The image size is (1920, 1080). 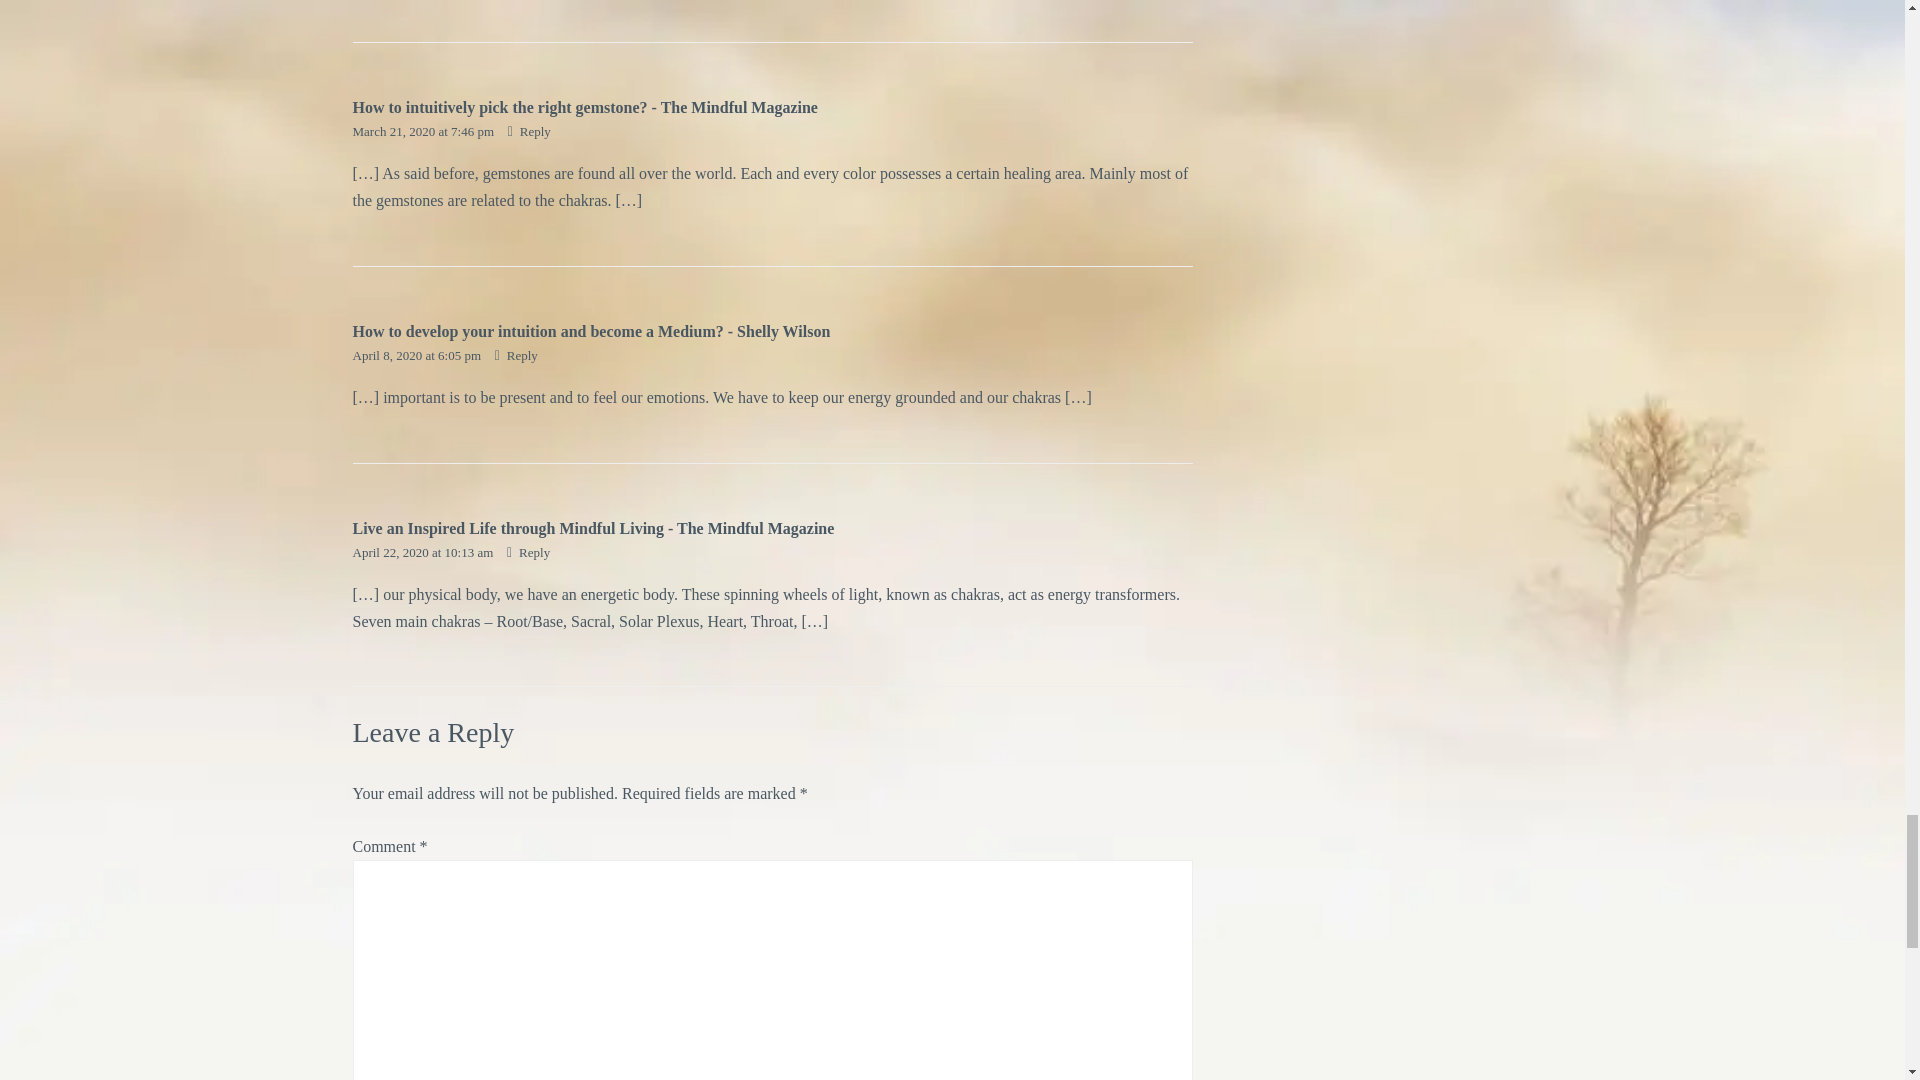 What do you see at coordinates (424, 132) in the screenshot?
I see `March 21, 2020 at 7:46 pm` at bounding box center [424, 132].